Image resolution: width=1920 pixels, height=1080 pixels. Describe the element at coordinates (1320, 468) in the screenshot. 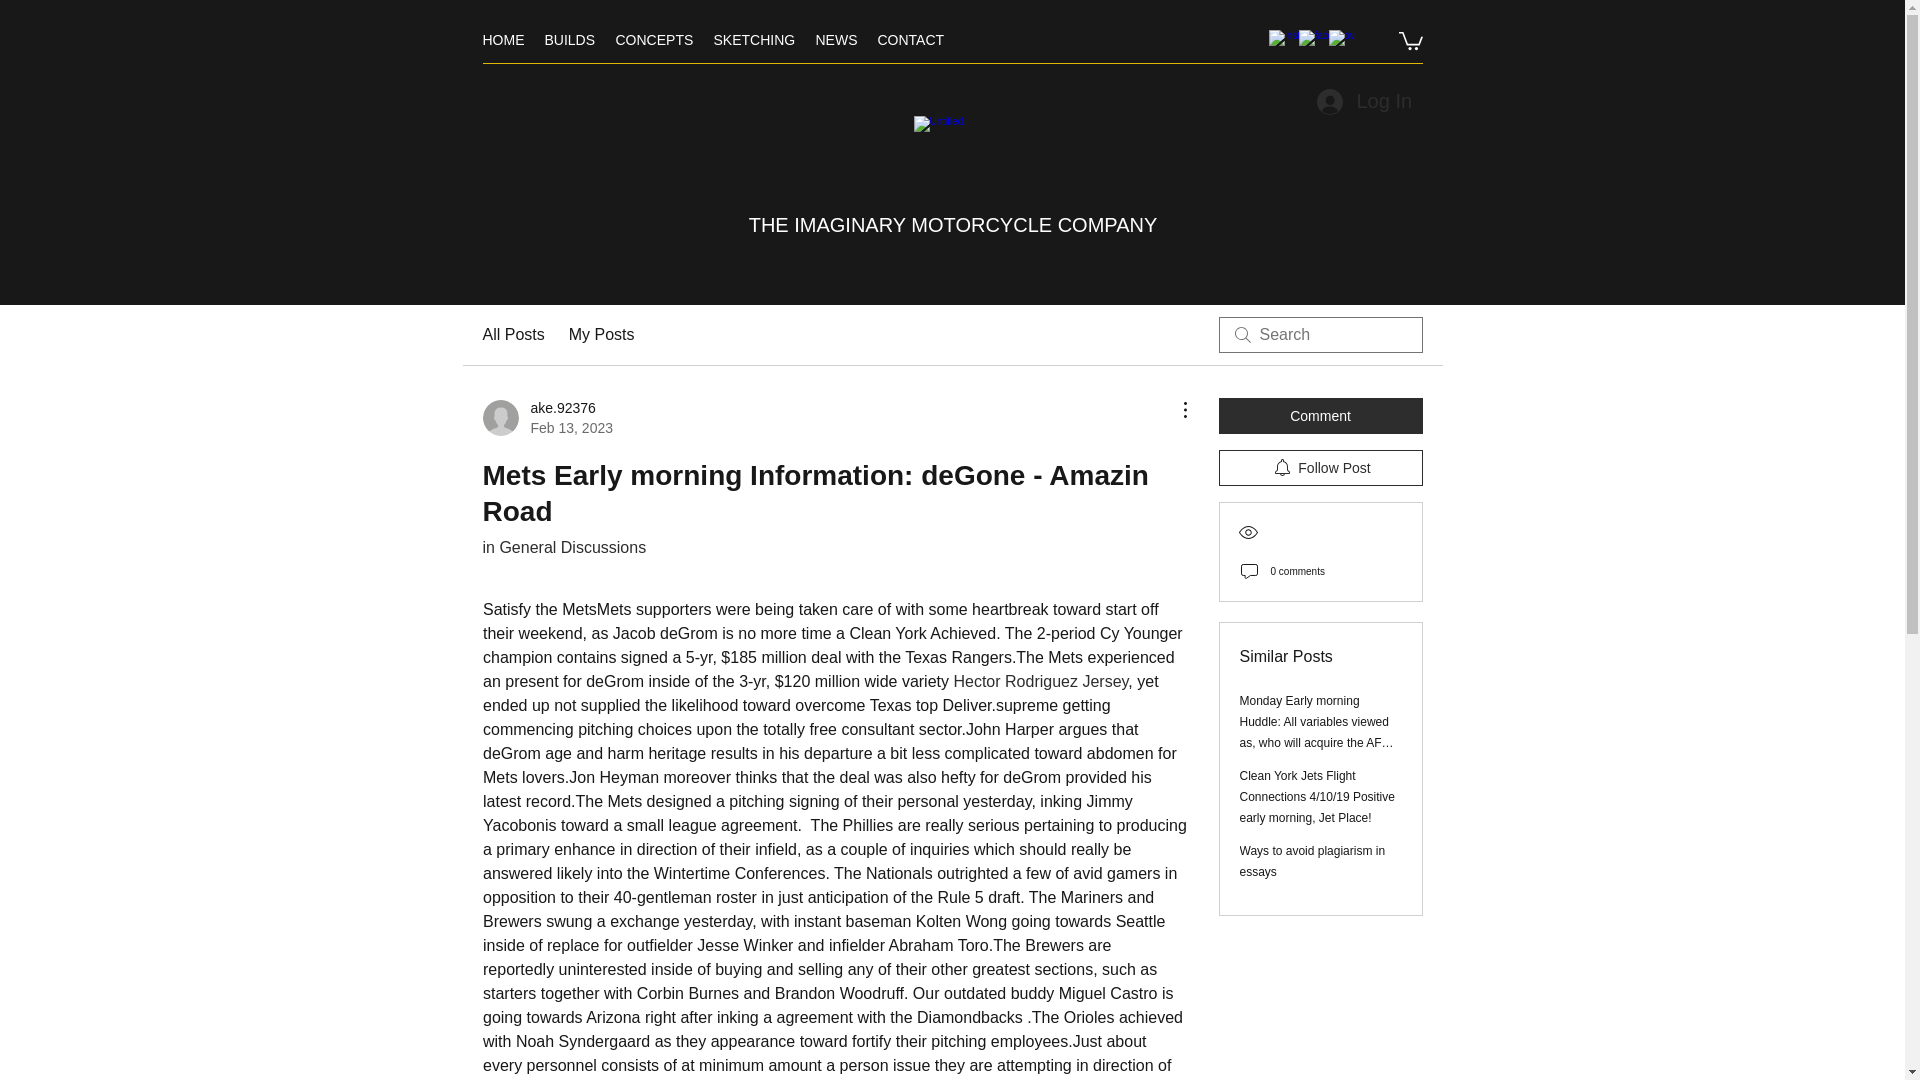

I see `Follow Post` at that location.